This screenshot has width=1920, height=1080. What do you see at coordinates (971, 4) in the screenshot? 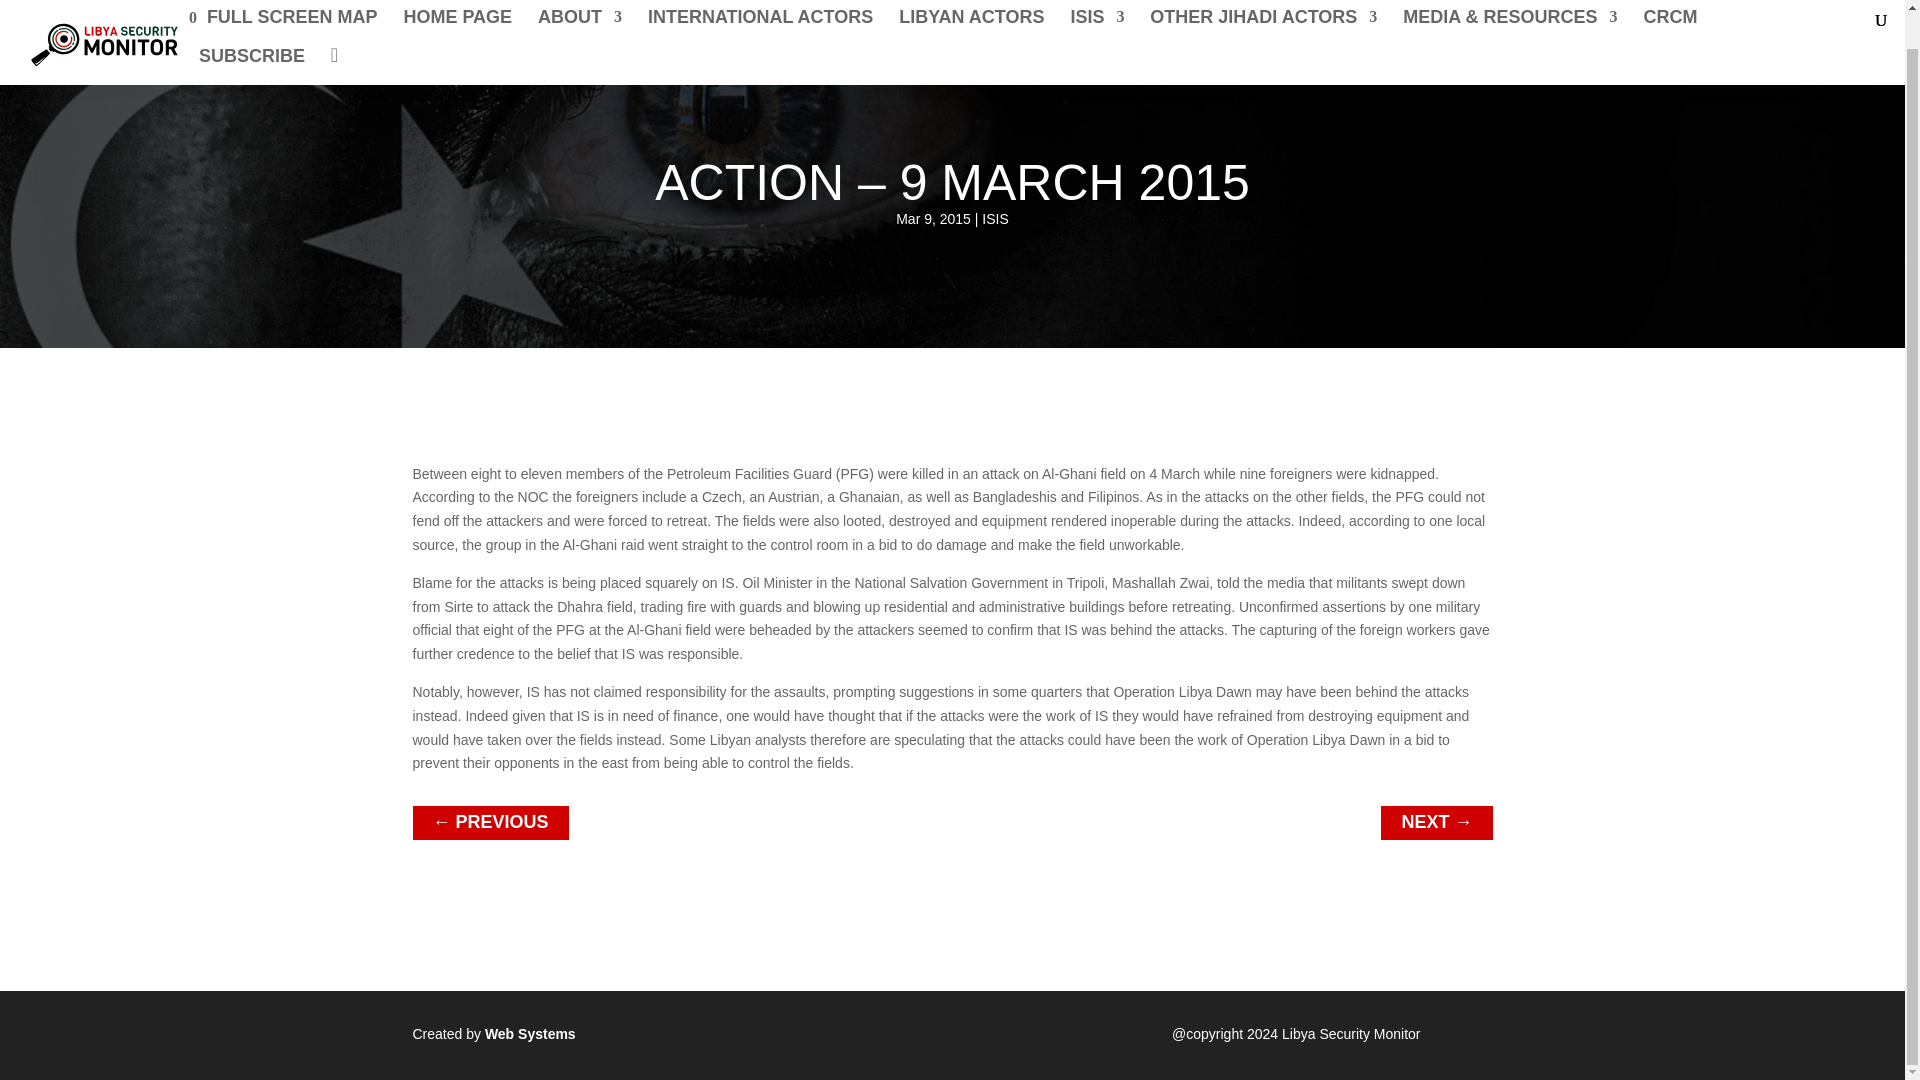
I see `LIBYAN ACTORS` at bounding box center [971, 4].